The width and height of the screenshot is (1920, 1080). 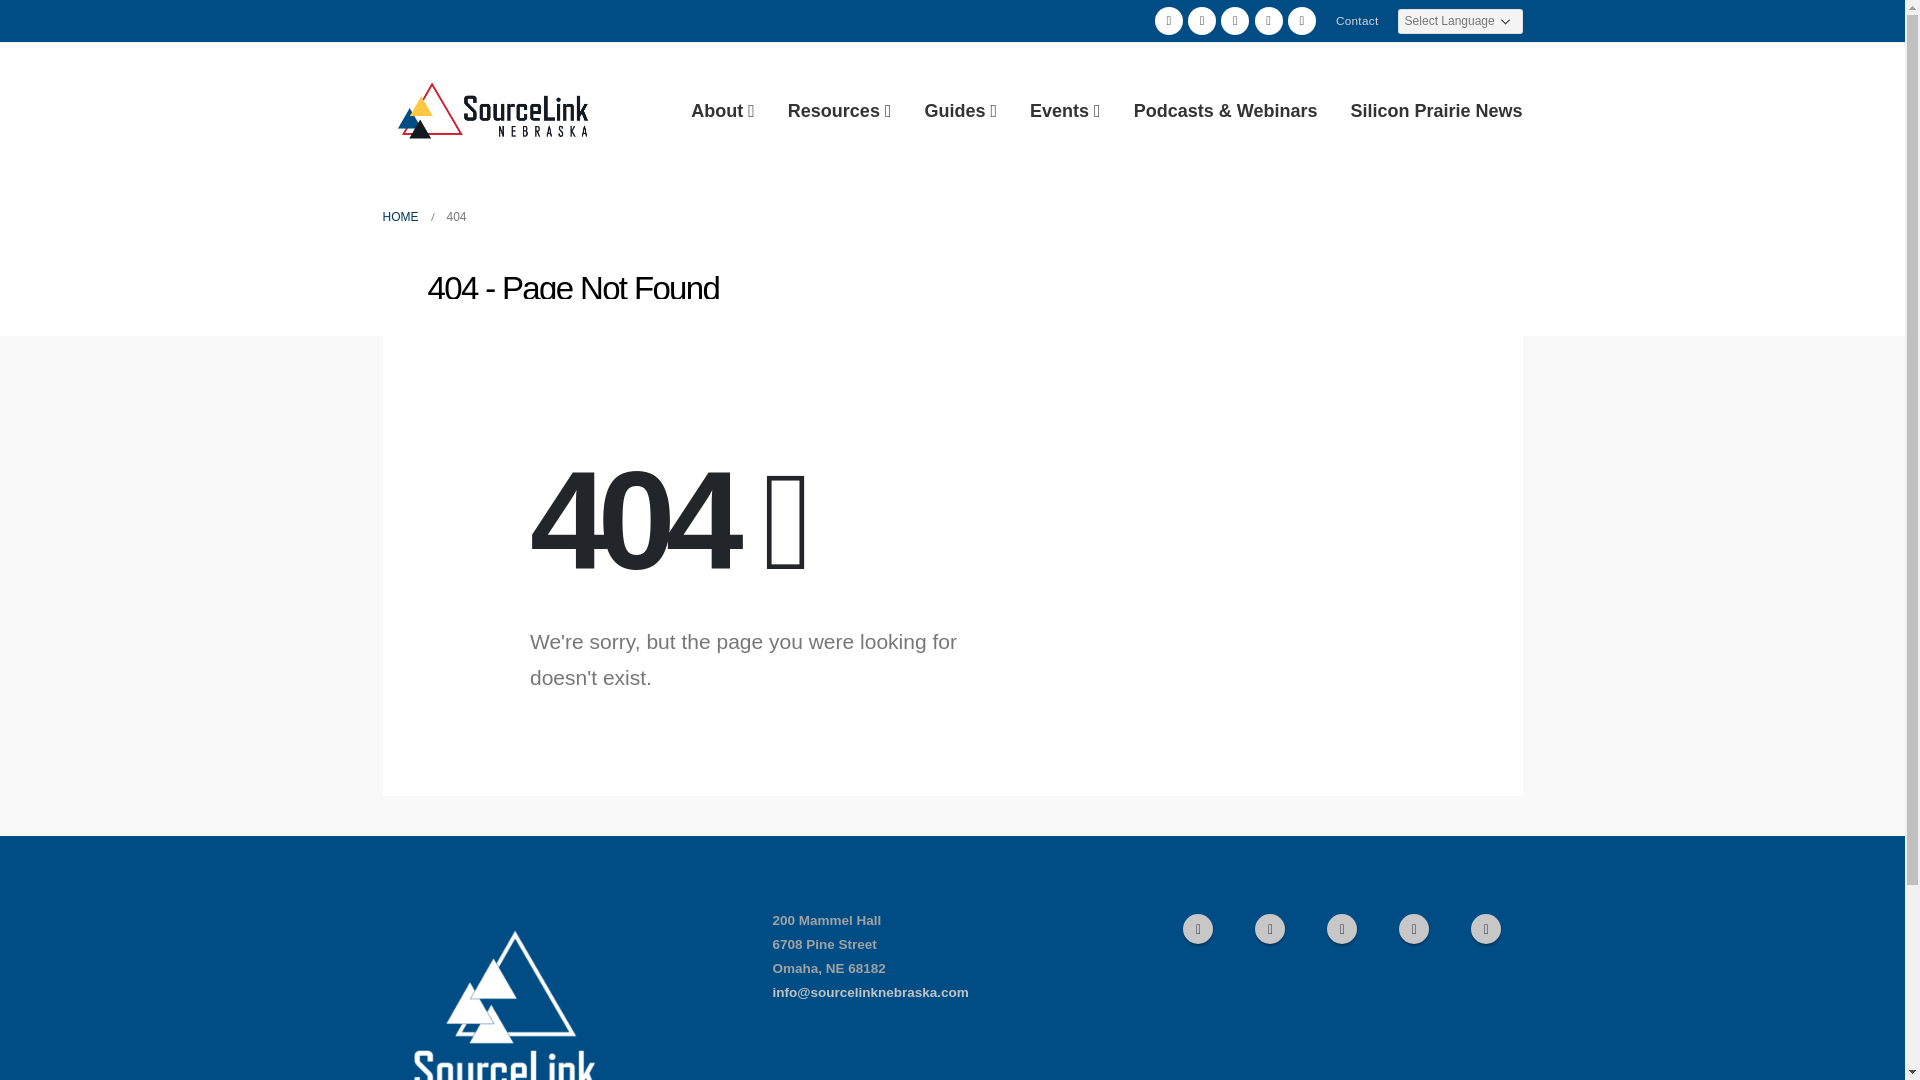 I want to click on About, so click(x=723, y=110).